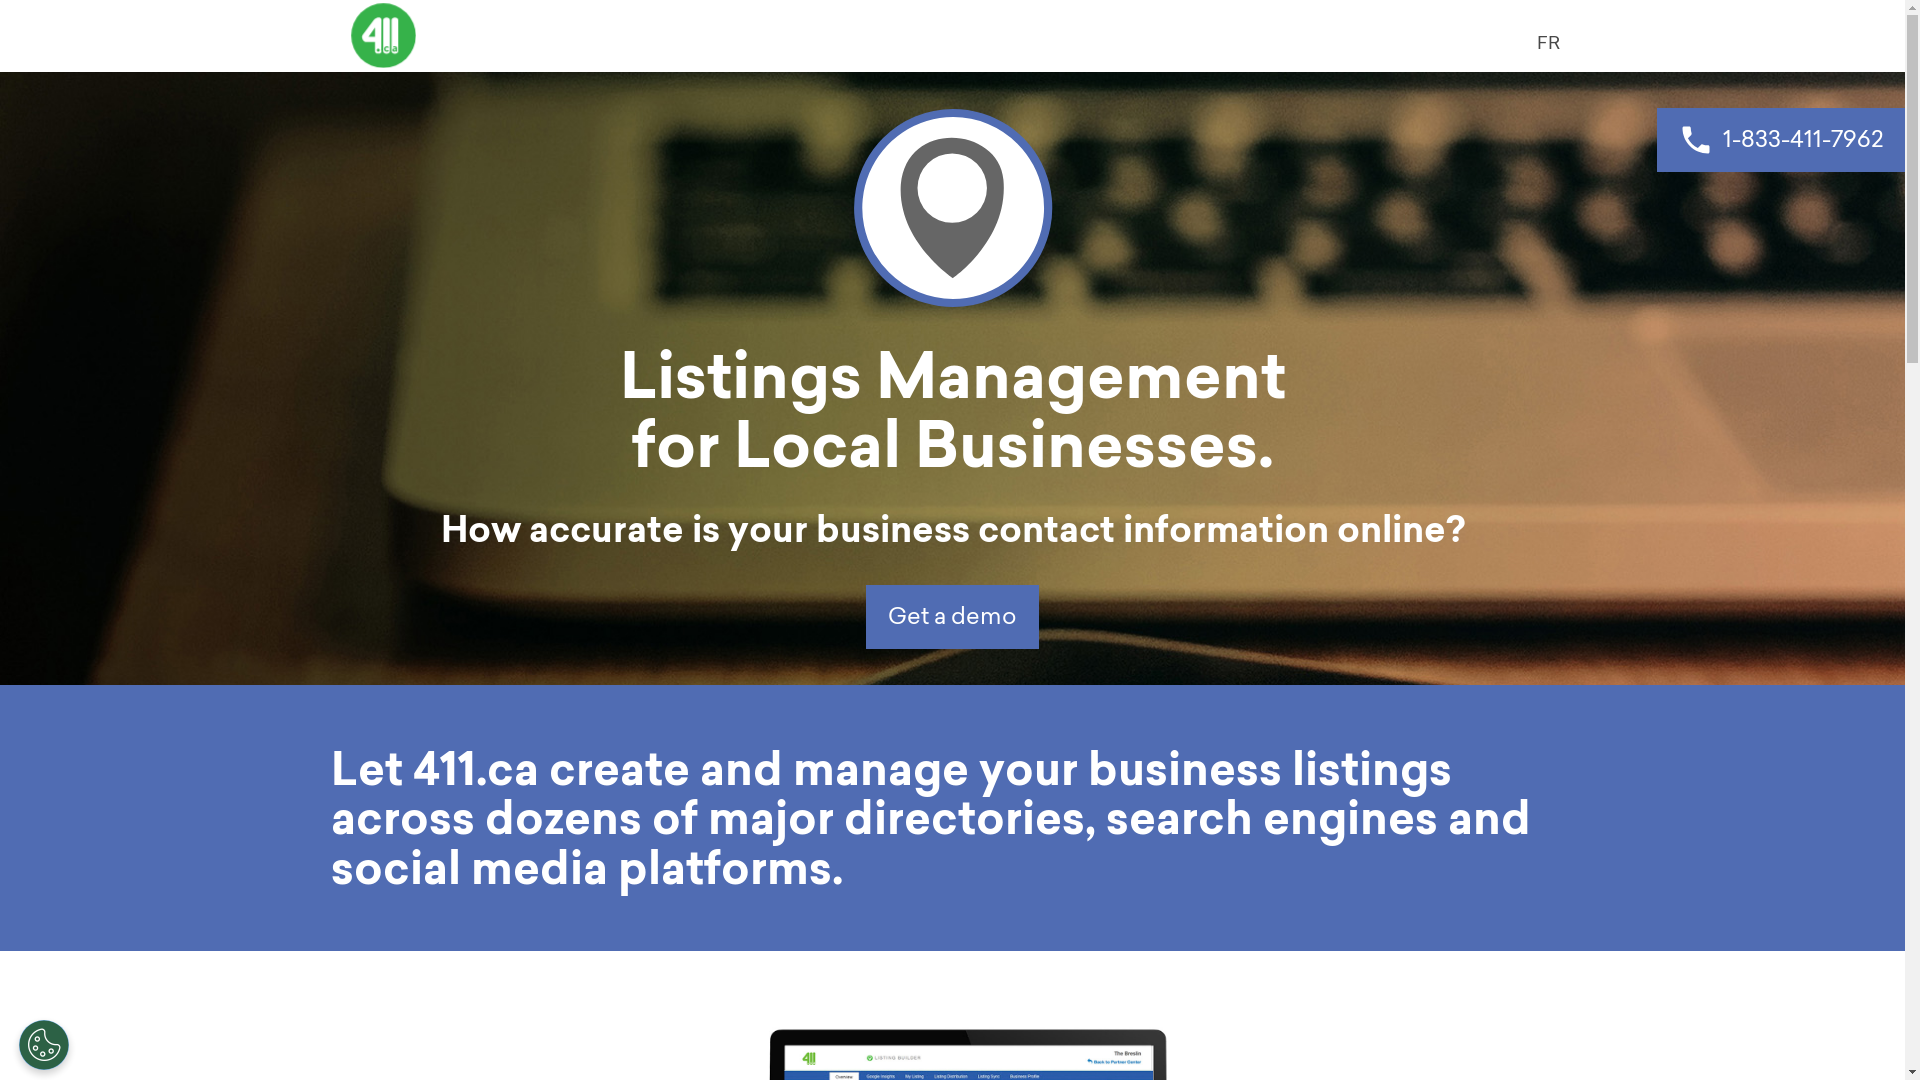  What do you see at coordinates (1548, 42) in the screenshot?
I see `FR` at bounding box center [1548, 42].